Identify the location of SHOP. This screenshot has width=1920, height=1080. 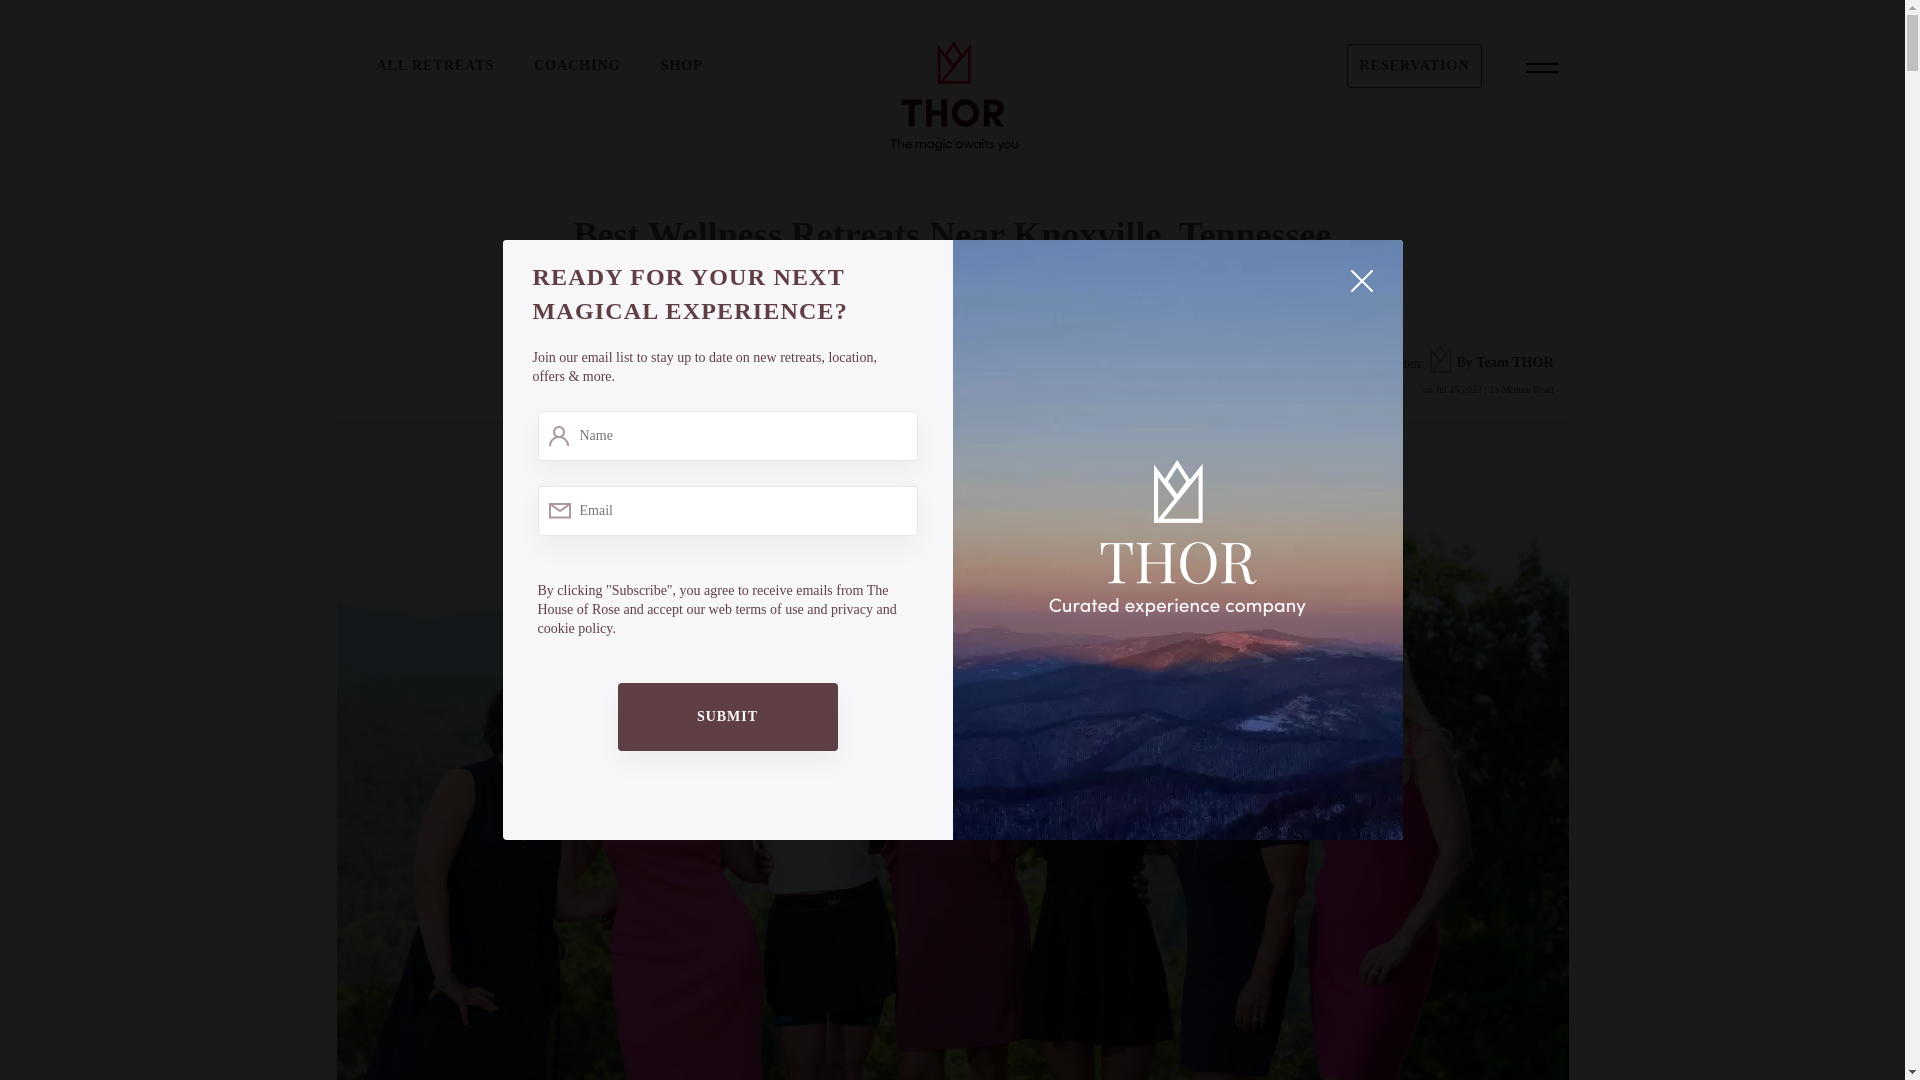
(681, 66).